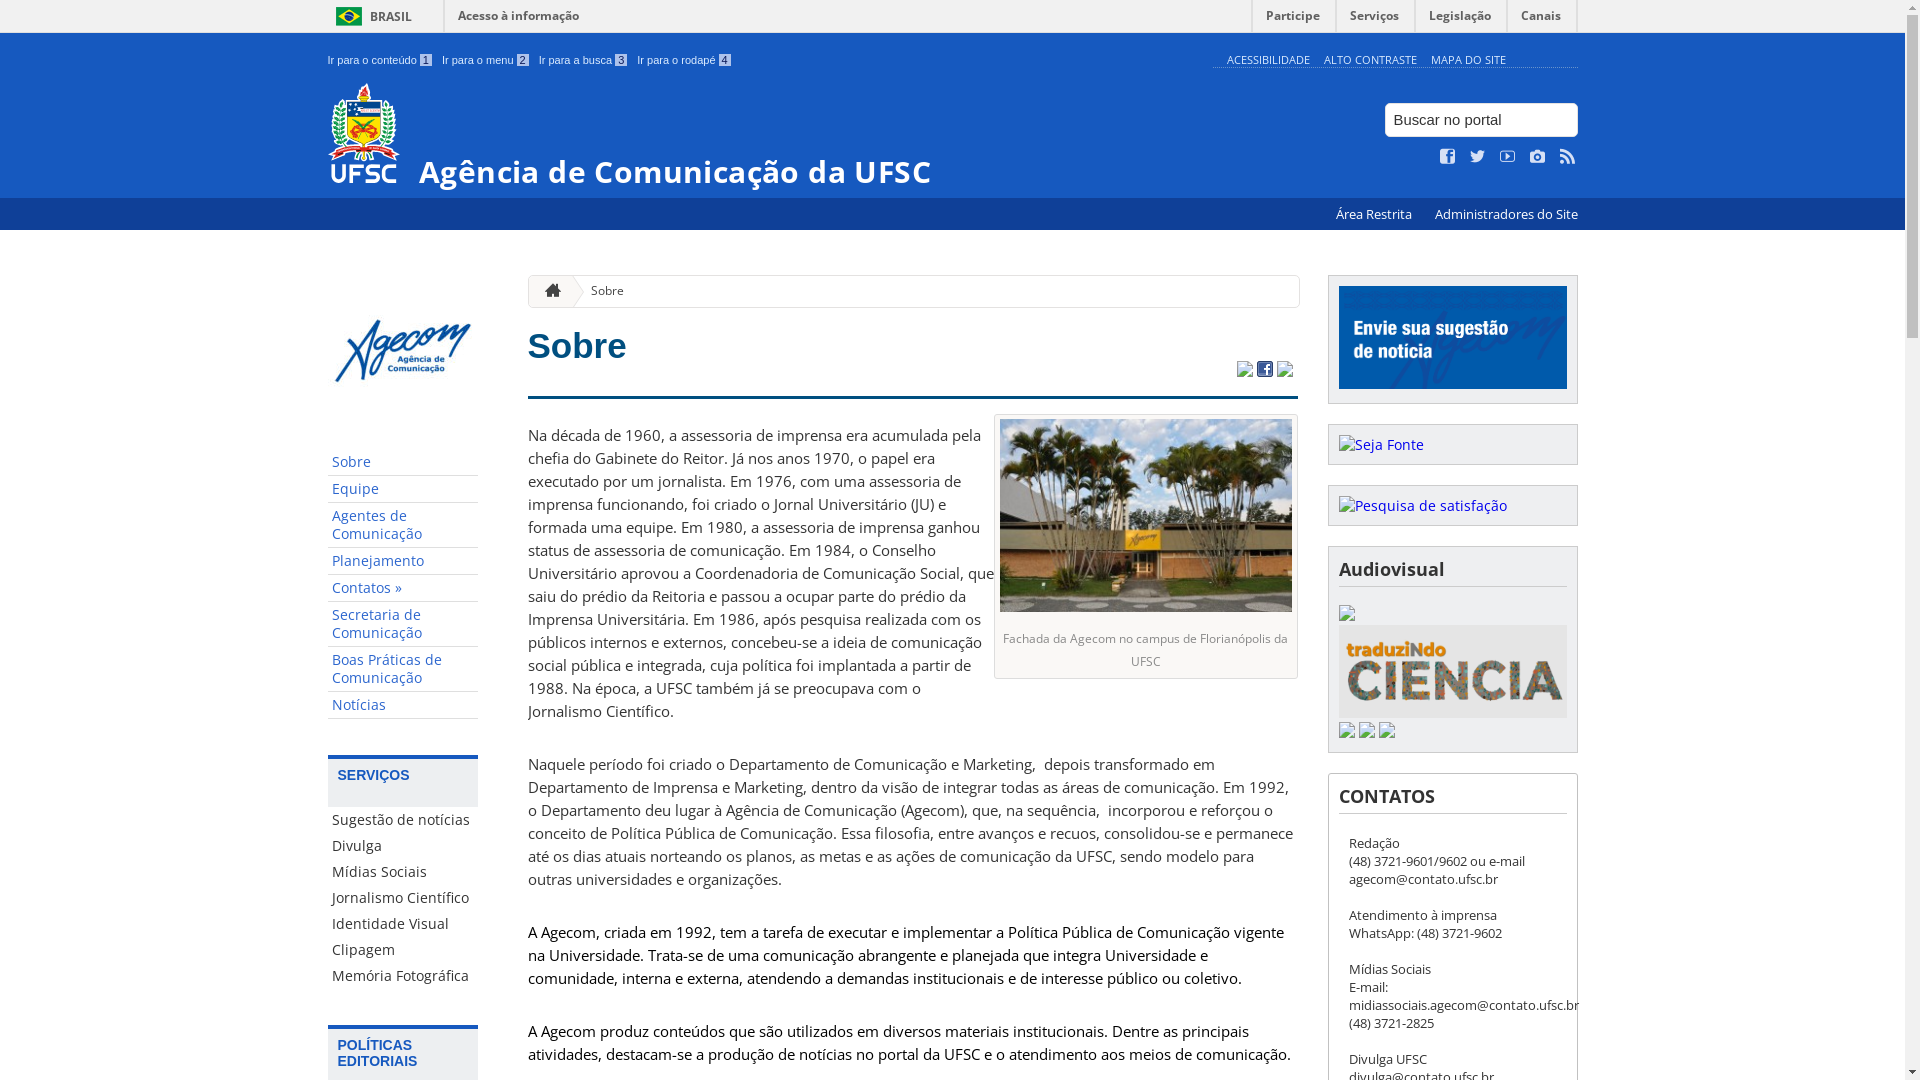 The image size is (1920, 1080). Describe the element at coordinates (600, 292) in the screenshot. I see `Sobre` at that location.